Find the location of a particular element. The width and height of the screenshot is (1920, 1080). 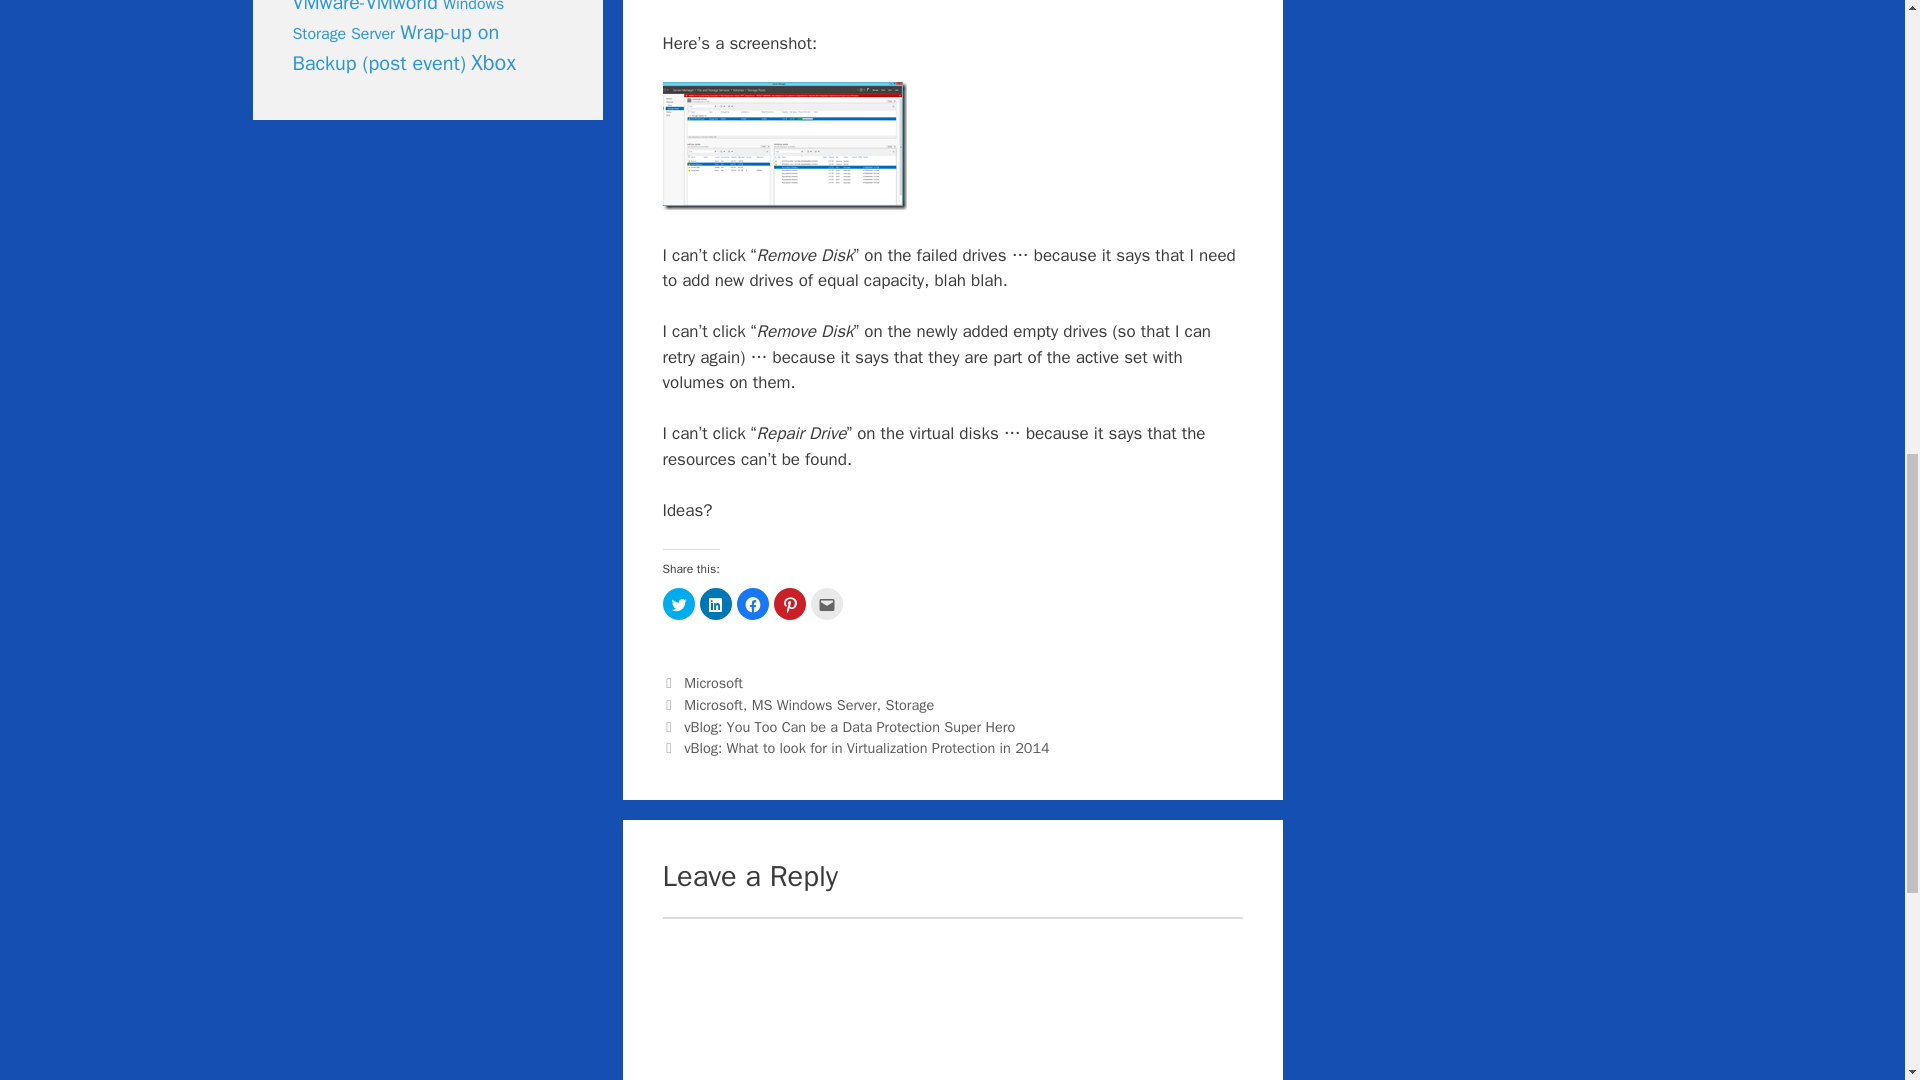

Microsoft is located at coordinates (713, 682).